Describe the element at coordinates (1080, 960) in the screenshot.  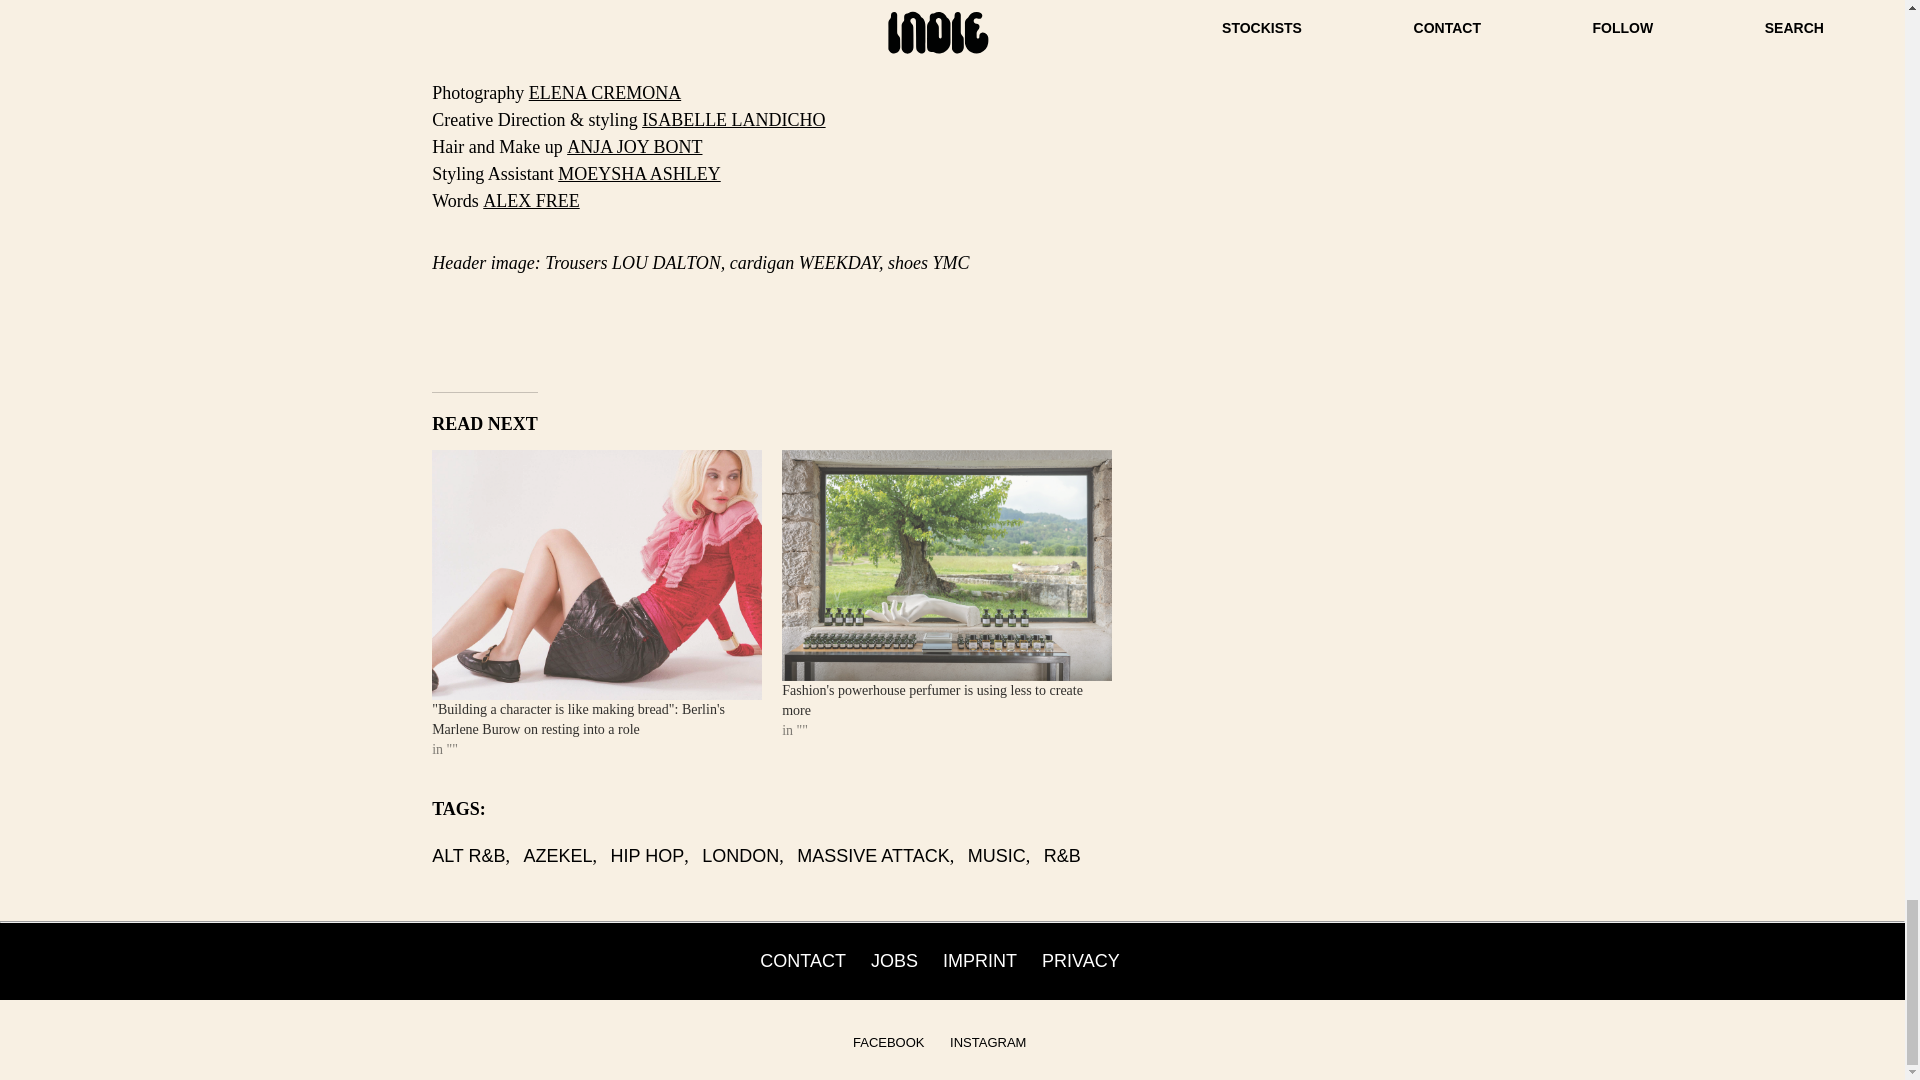
I see `PRIVACY` at that location.